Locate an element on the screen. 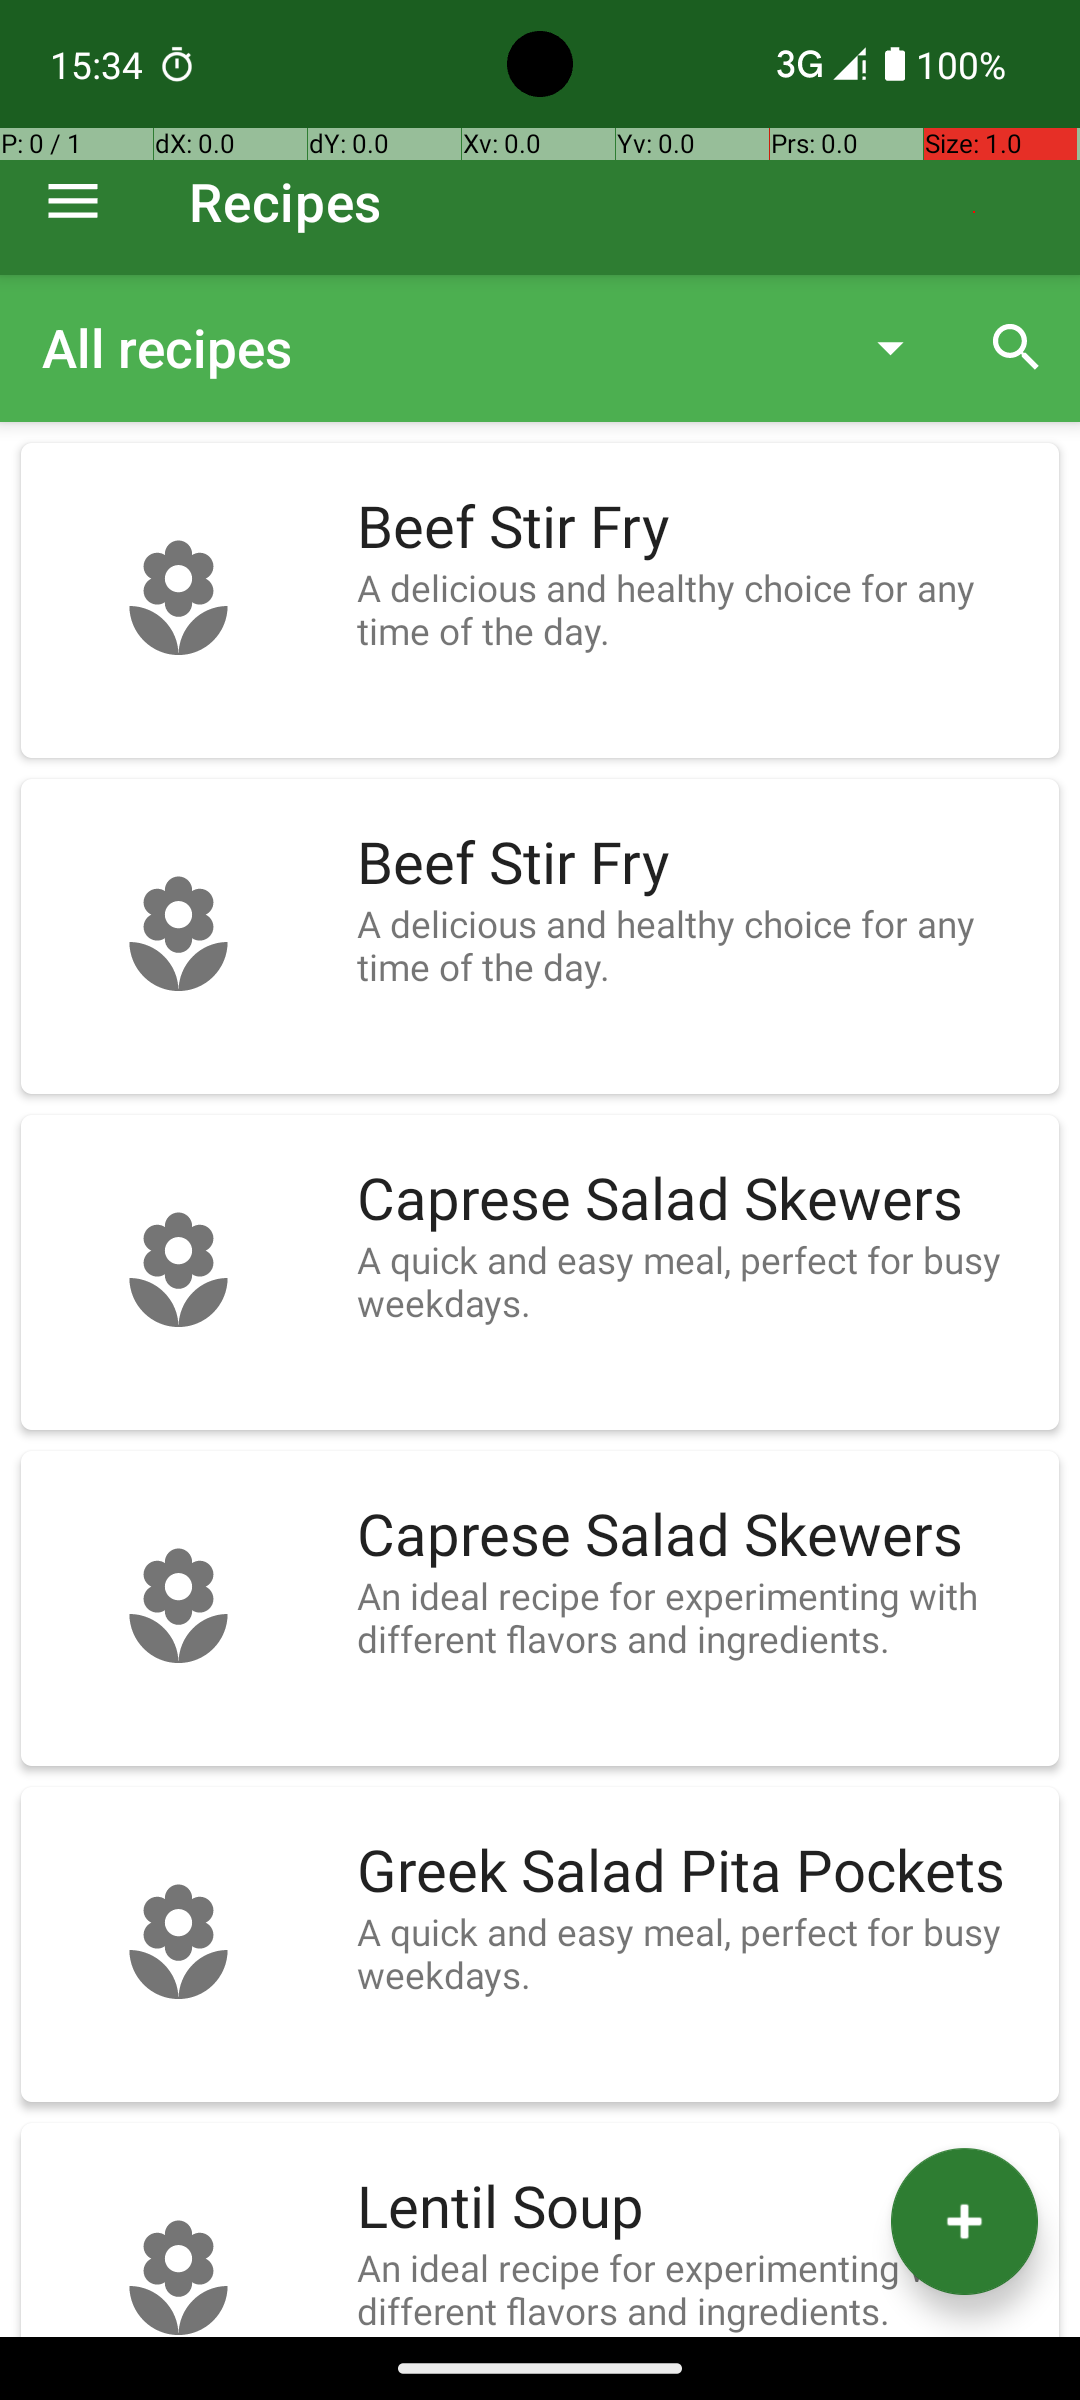 This screenshot has width=1080, height=2400. Lentil Soup is located at coordinates (698, 2208).